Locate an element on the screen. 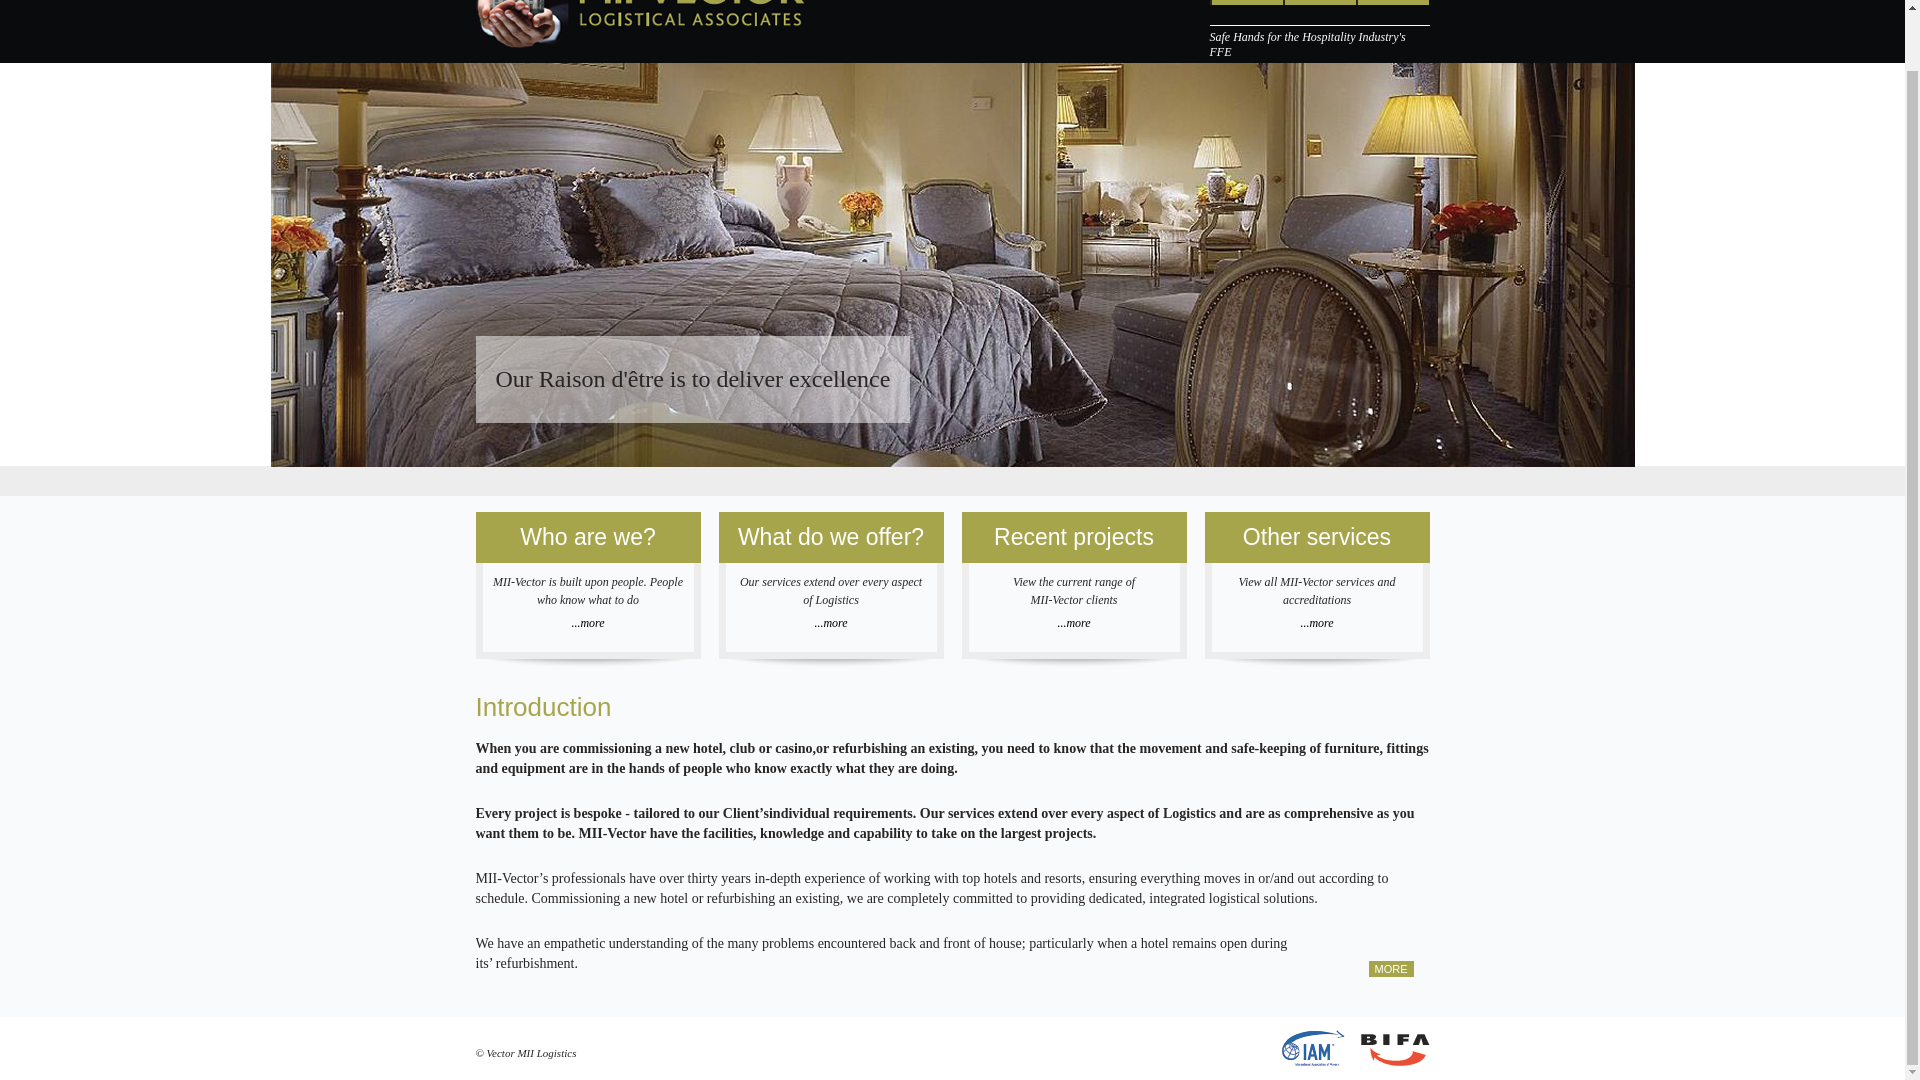 This screenshot has height=1080, width=1920. What do we offer? is located at coordinates (830, 536).